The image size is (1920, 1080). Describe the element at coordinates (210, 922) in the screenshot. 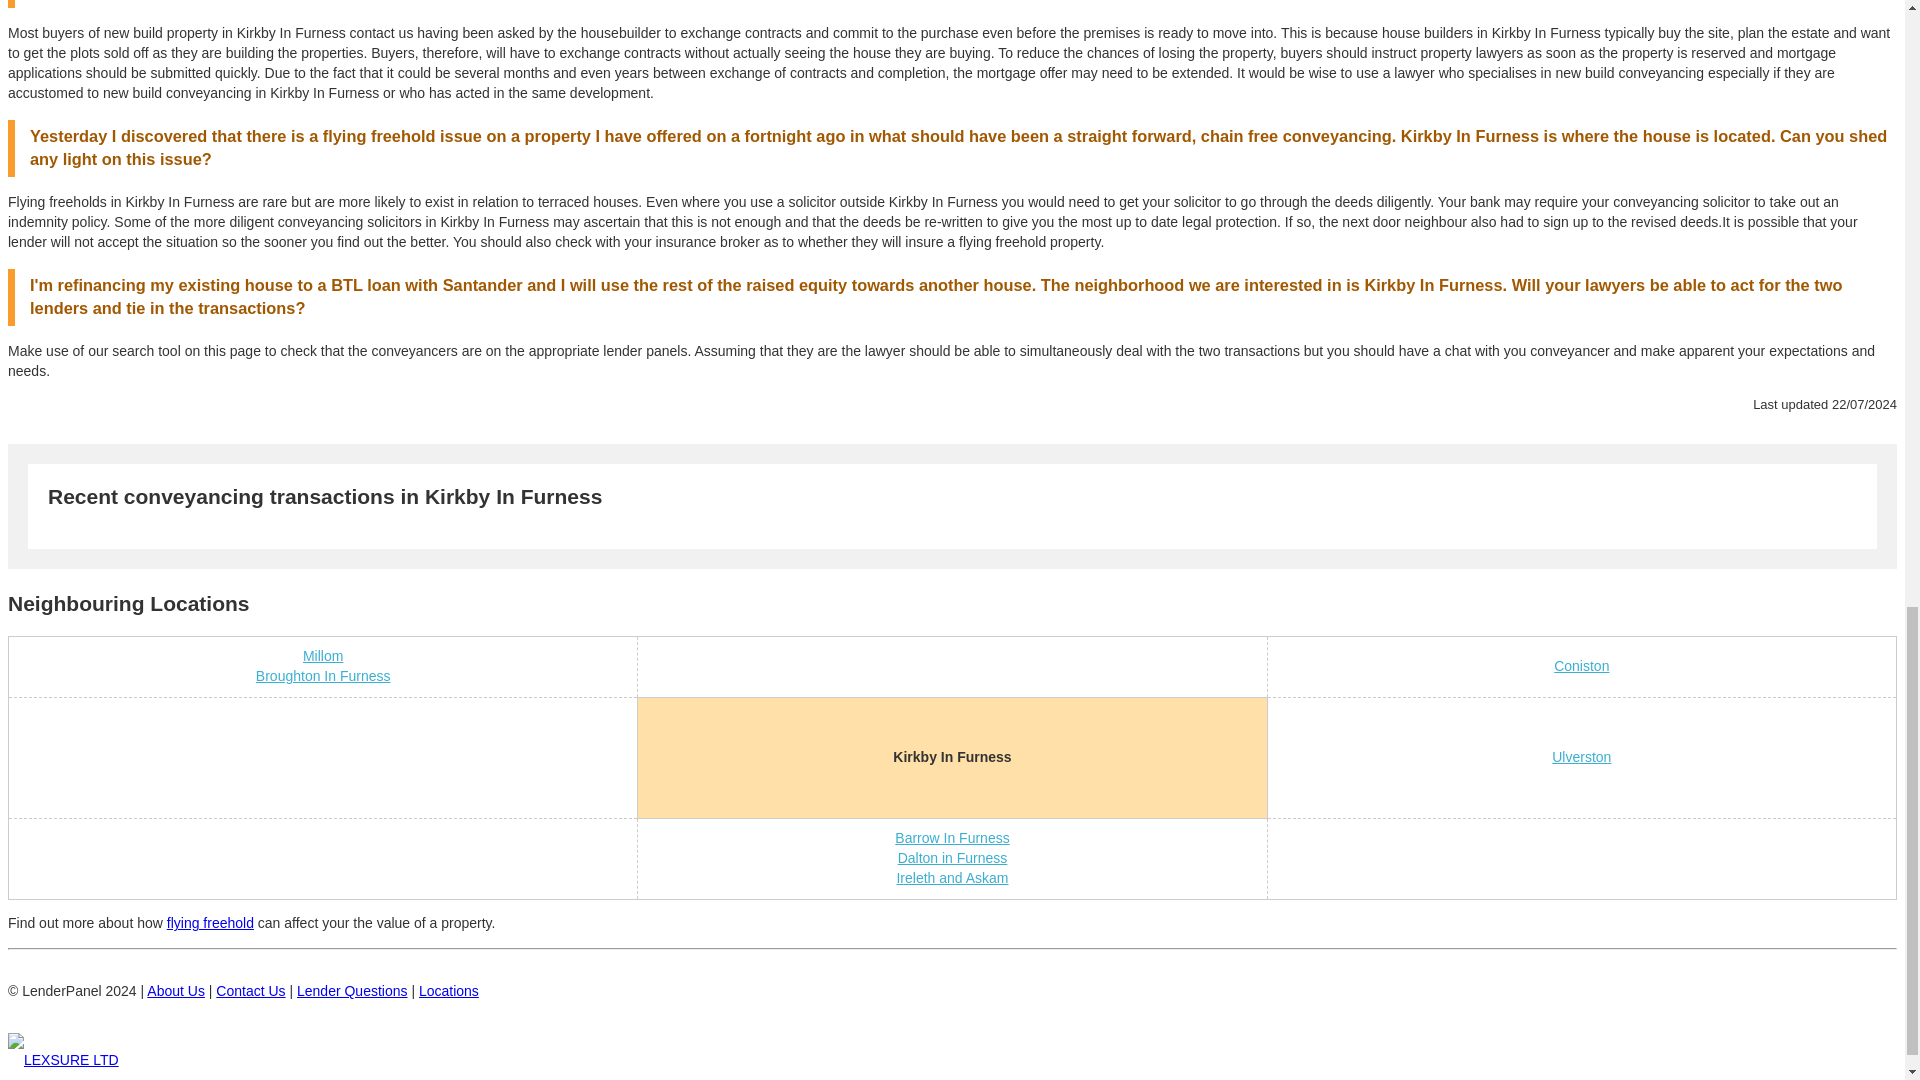

I see `flying freehold` at that location.